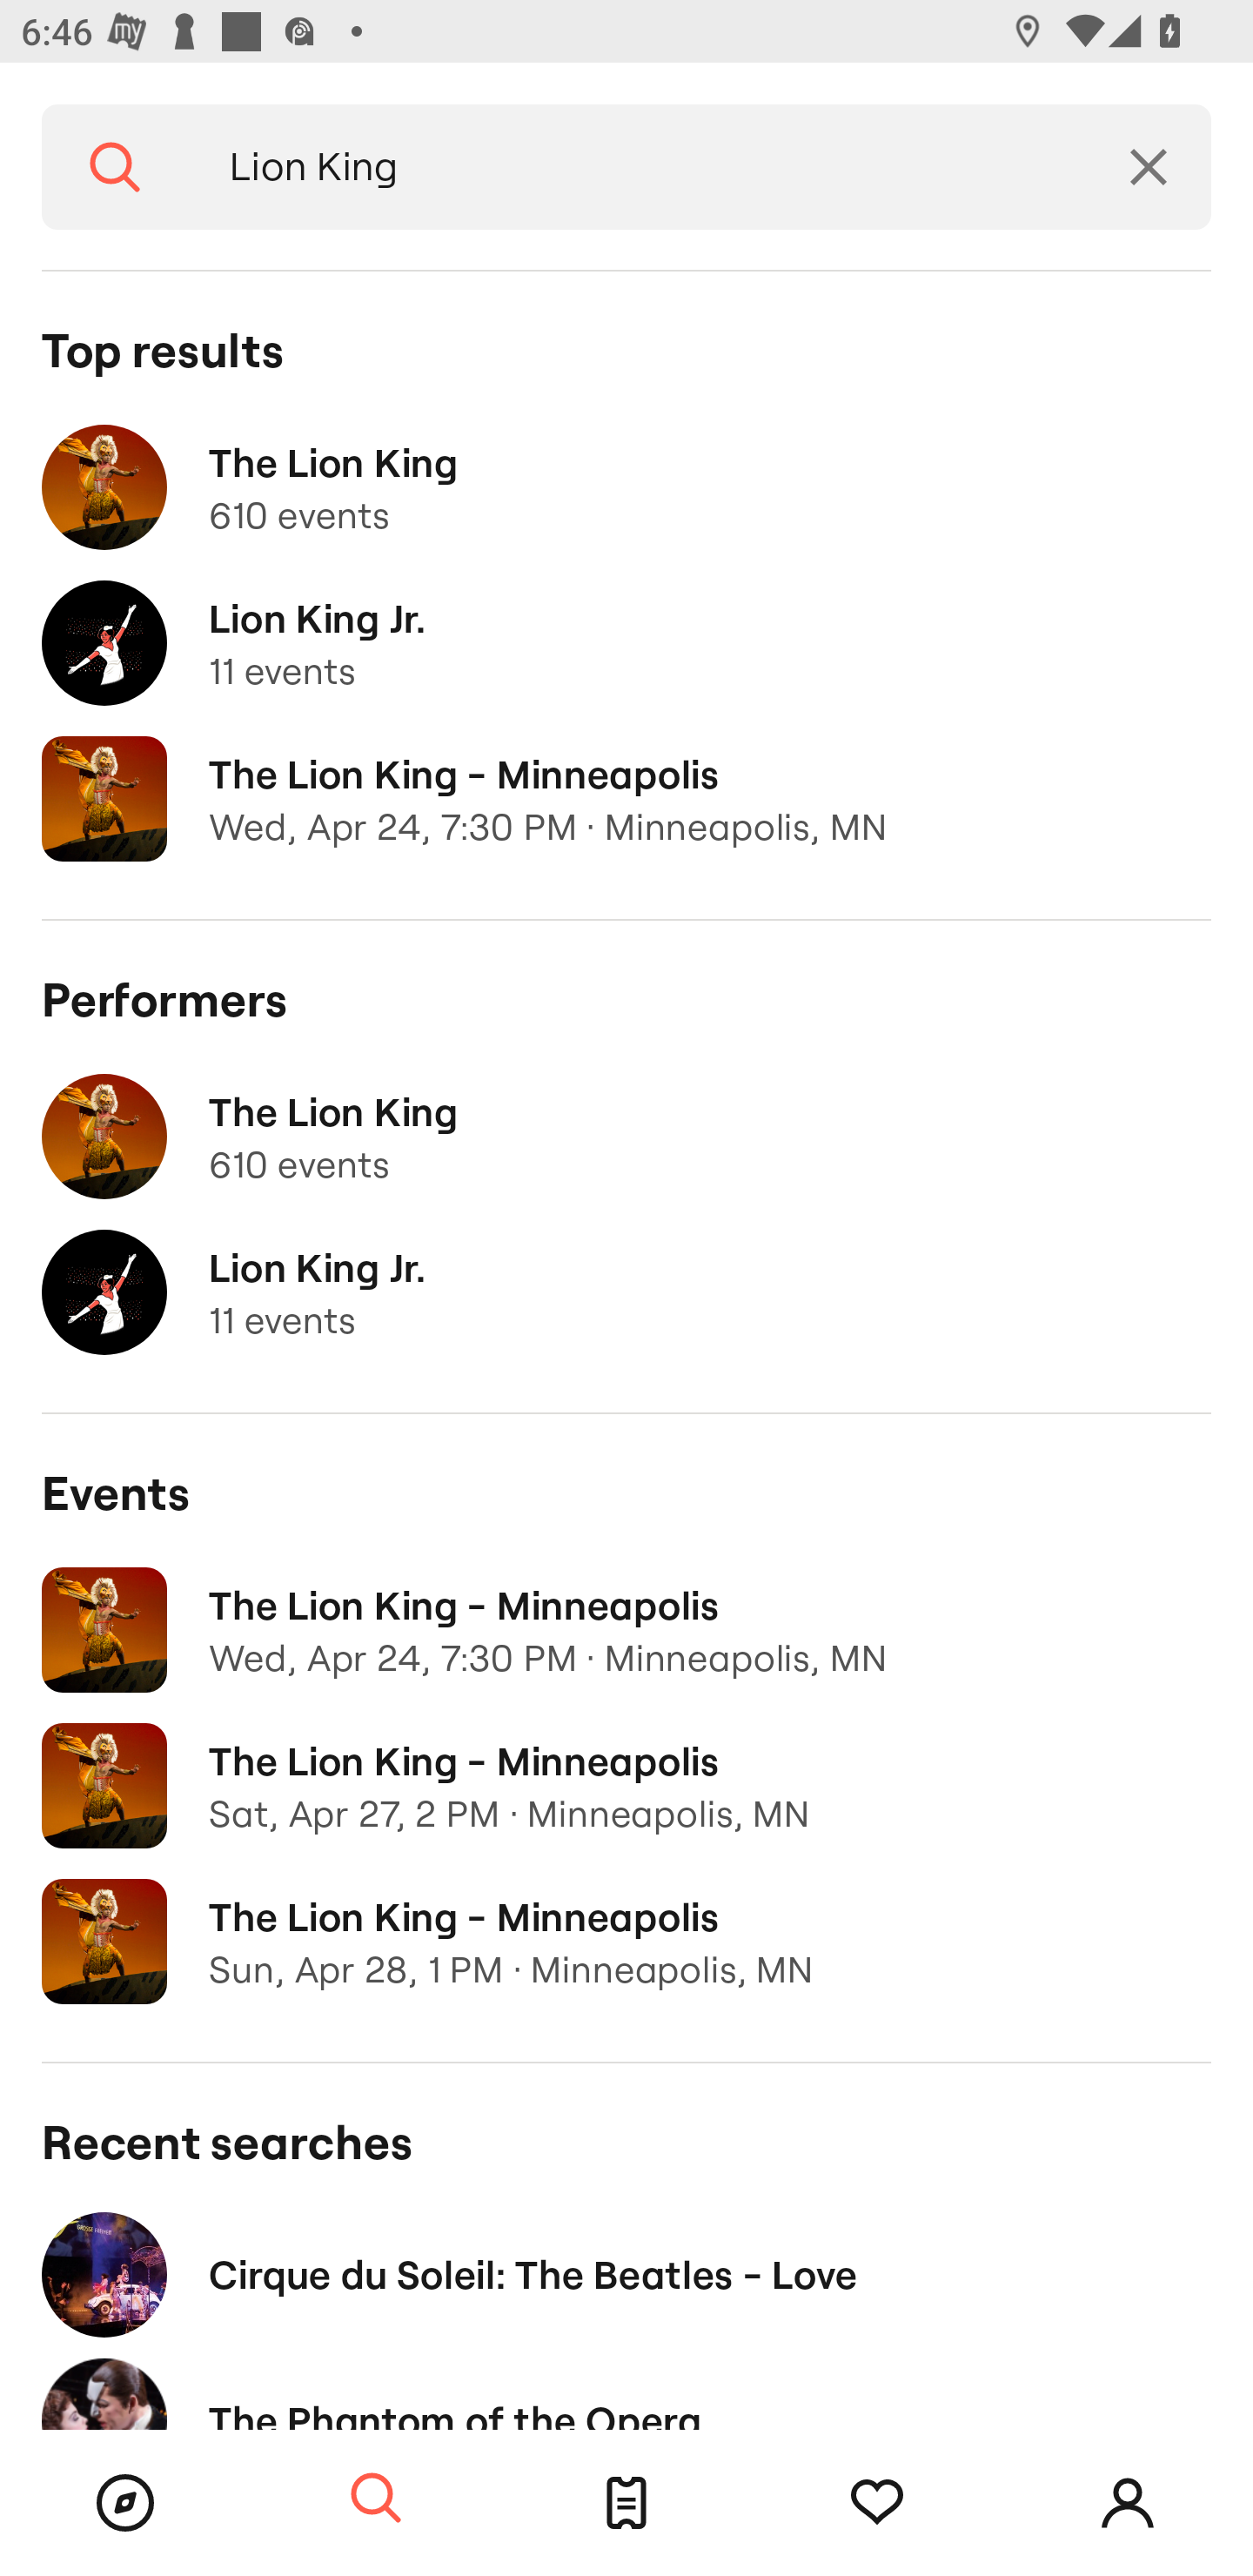 The height and width of the screenshot is (2576, 1253). Describe the element at coordinates (626, 2274) in the screenshot. I see `Cirque du Soleil: The Beatles - Love` at that location.